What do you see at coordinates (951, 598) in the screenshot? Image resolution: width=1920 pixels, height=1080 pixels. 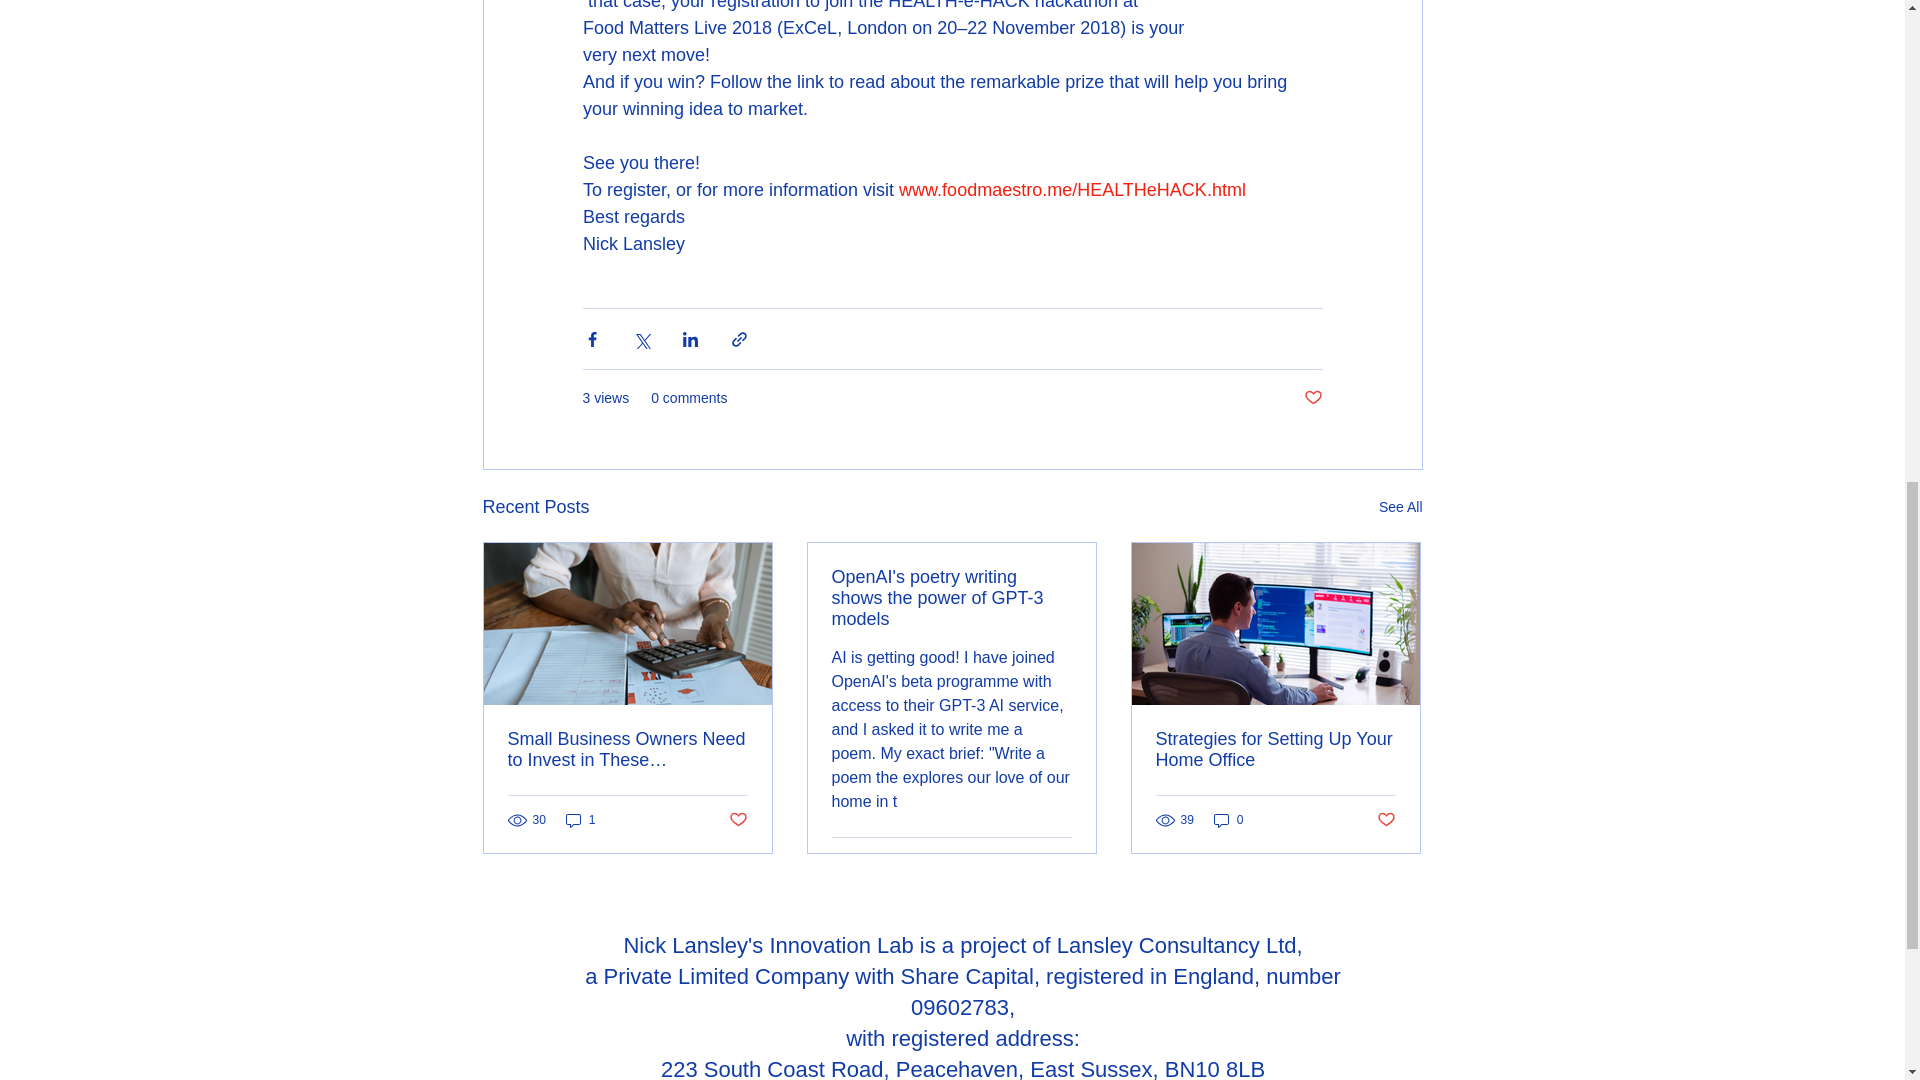 I see `OpenAI's poetry writing shows the power of GPT-3 models` at bounding box center [951, 598].